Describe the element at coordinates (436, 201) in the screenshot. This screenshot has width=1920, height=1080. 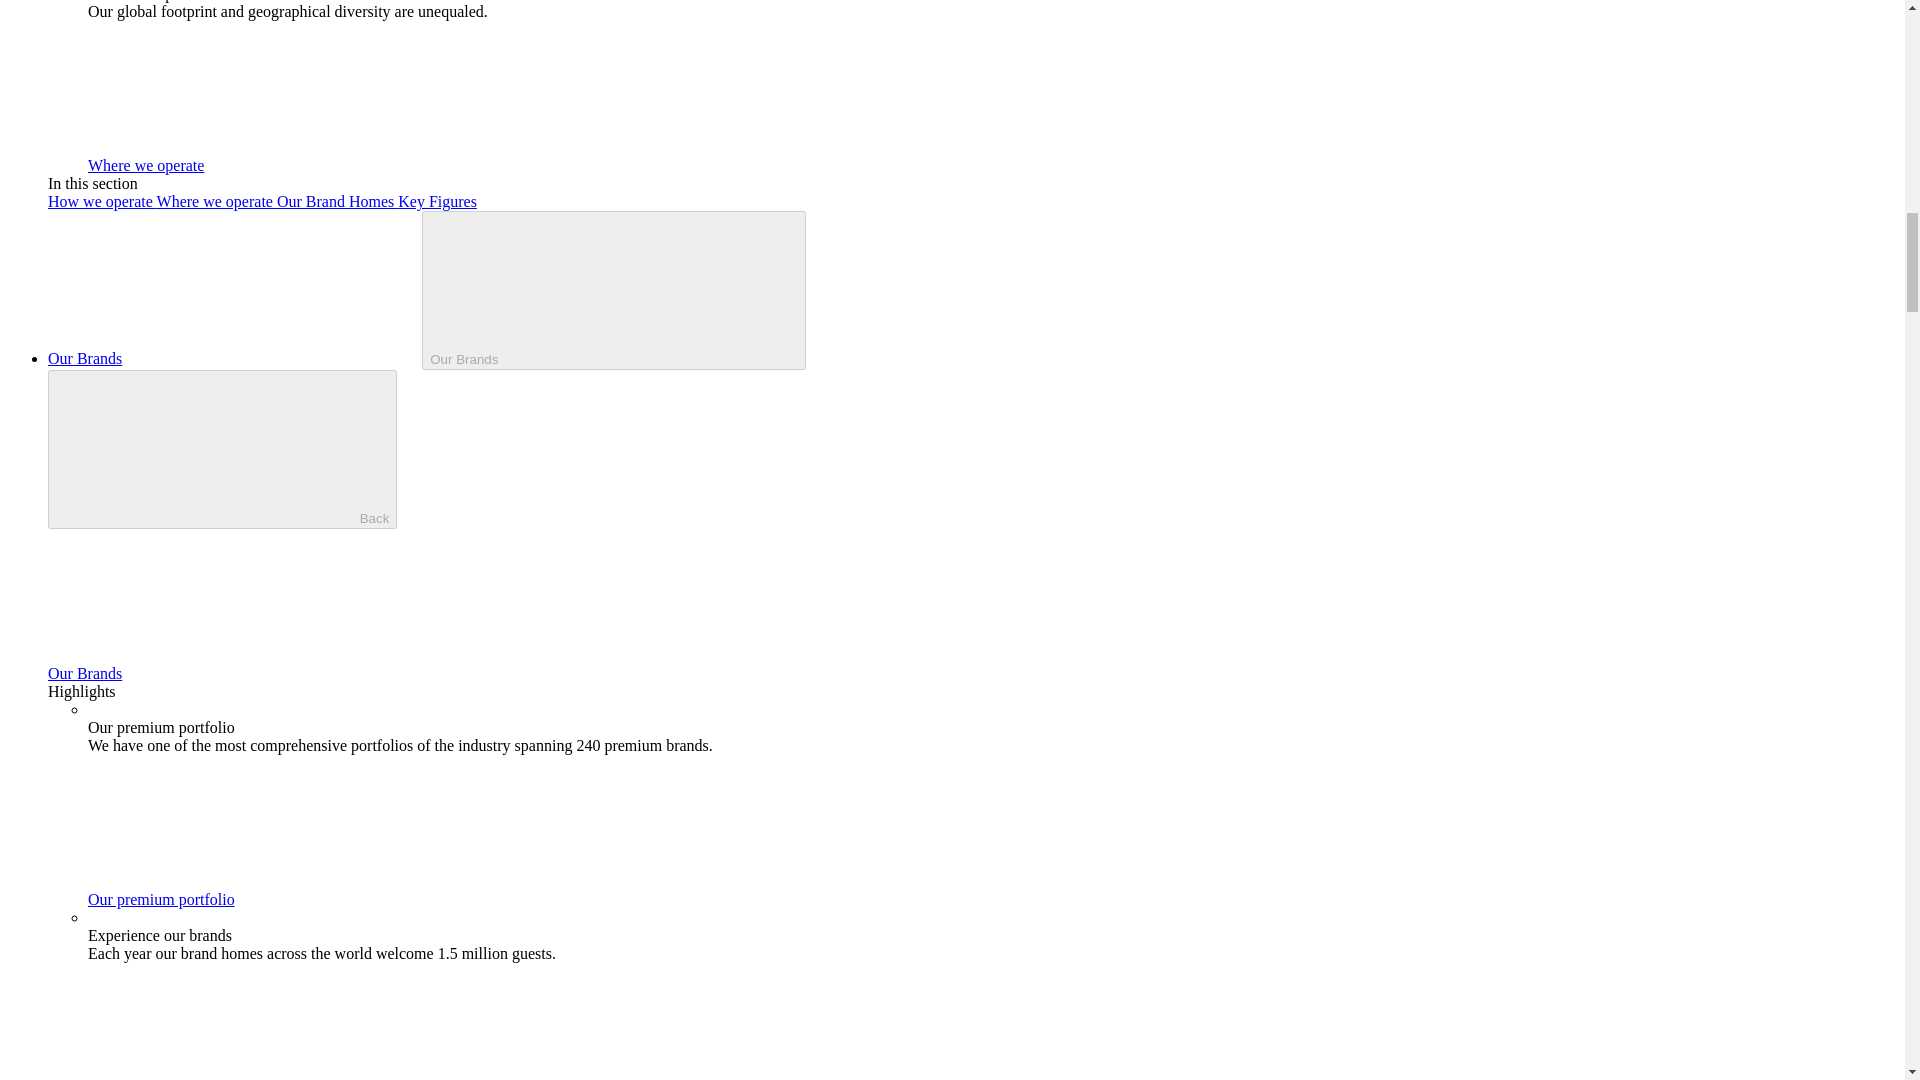
I see `Key Figures` at that location.